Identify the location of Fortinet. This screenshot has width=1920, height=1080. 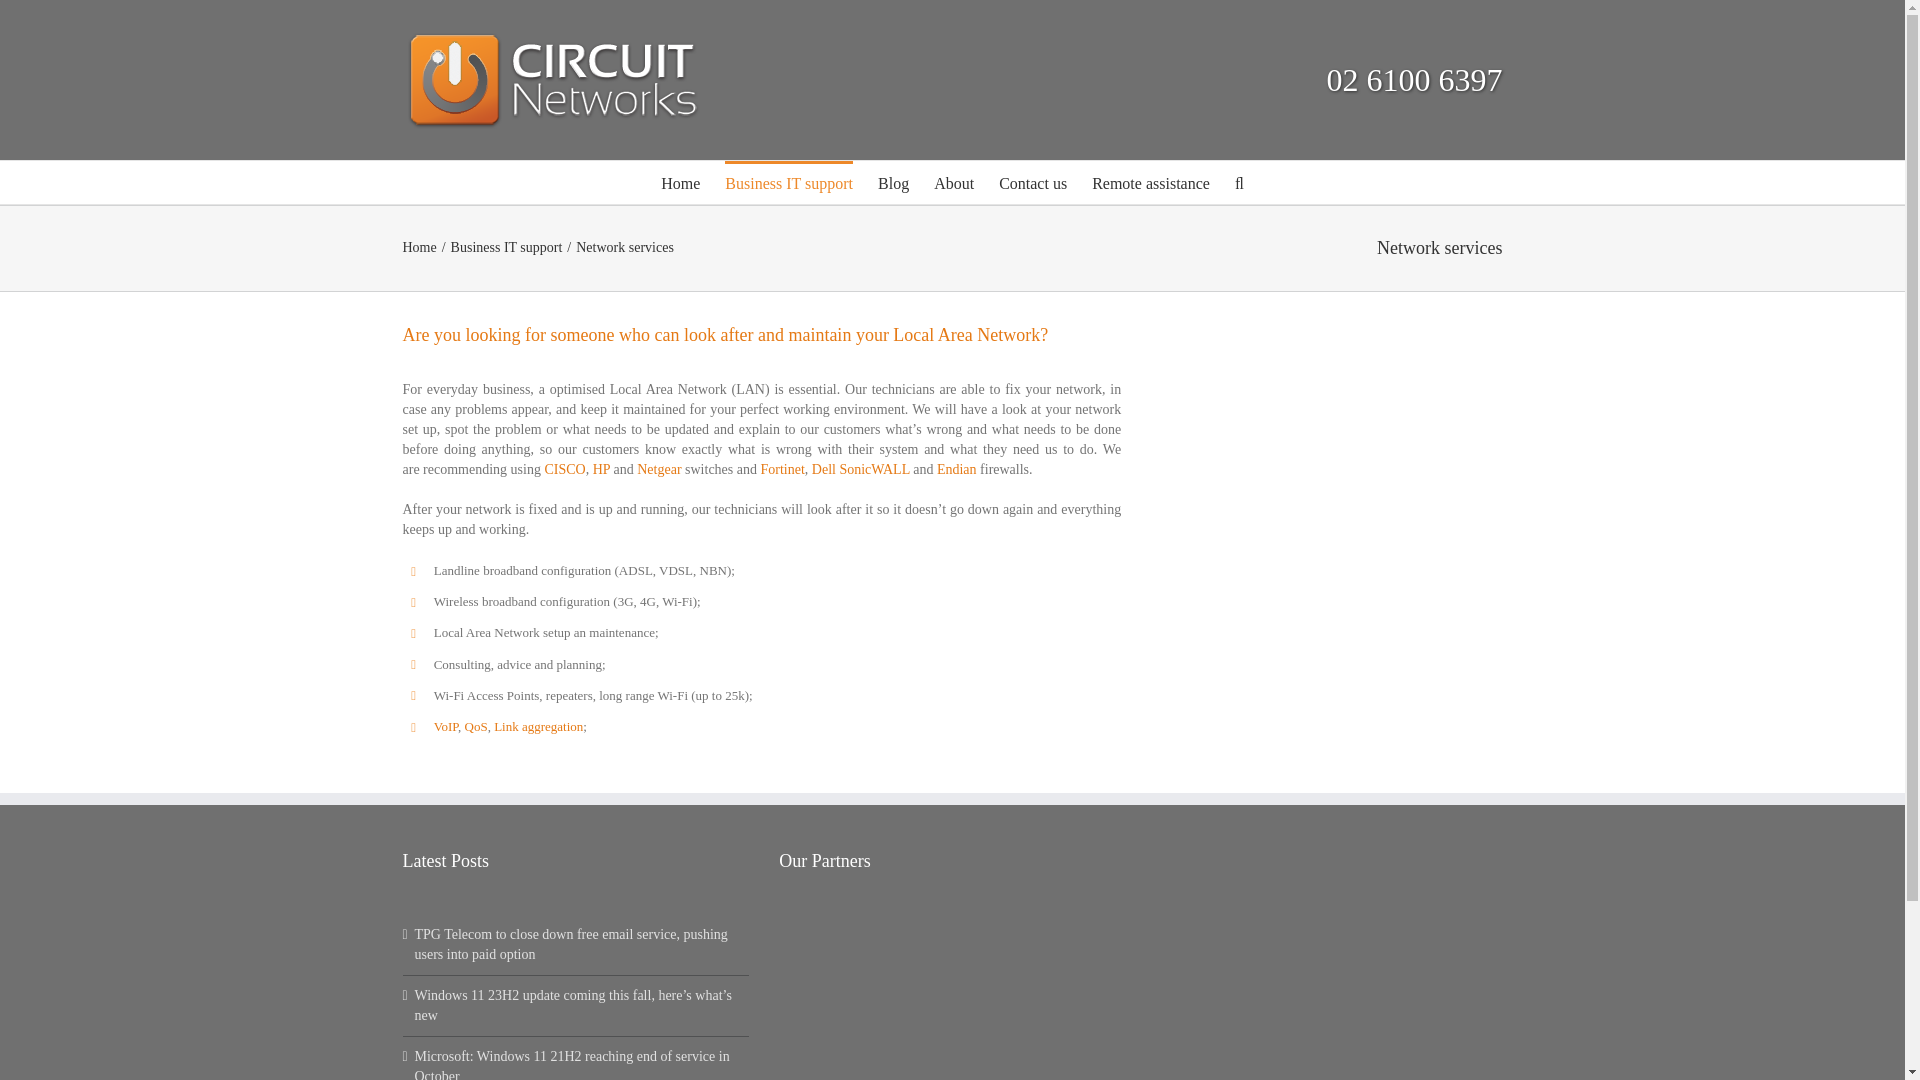
(782, 470).